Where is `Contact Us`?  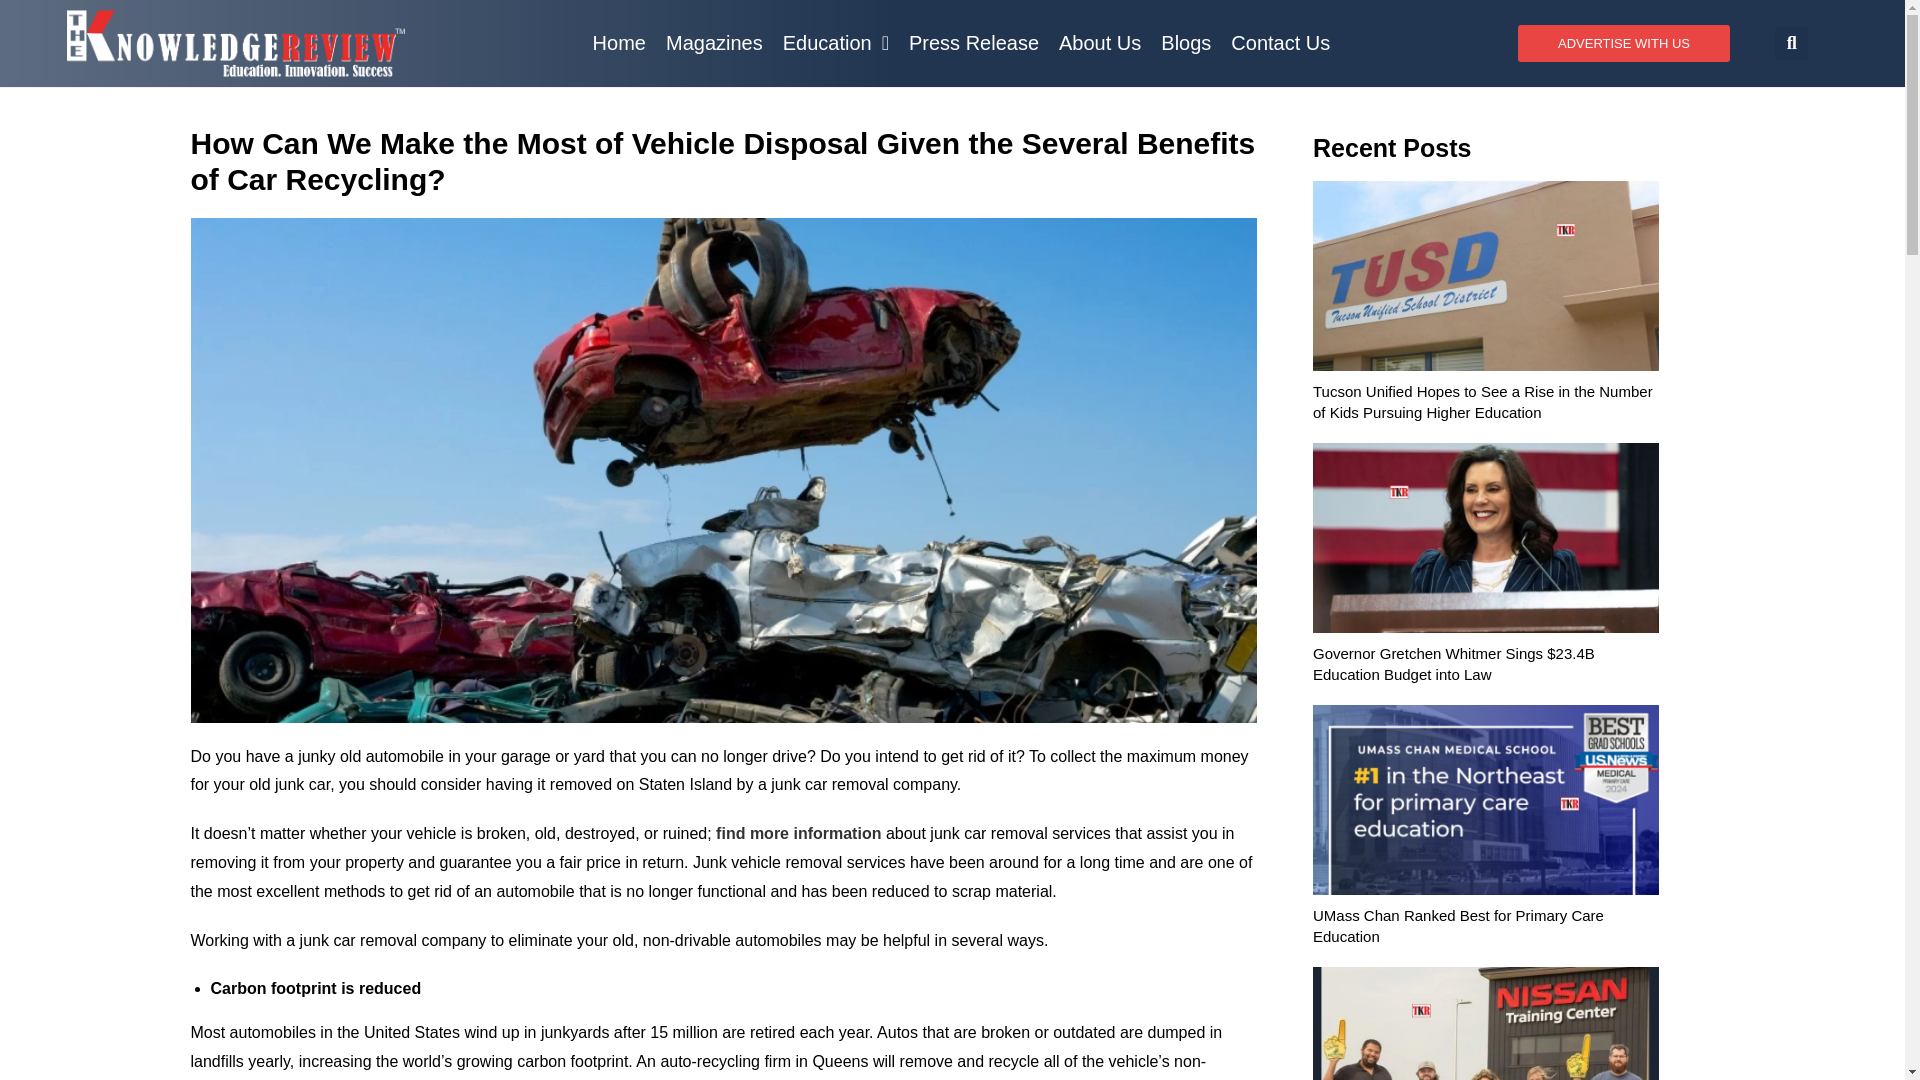 Contact Us is located at coordinates (1280, 42).